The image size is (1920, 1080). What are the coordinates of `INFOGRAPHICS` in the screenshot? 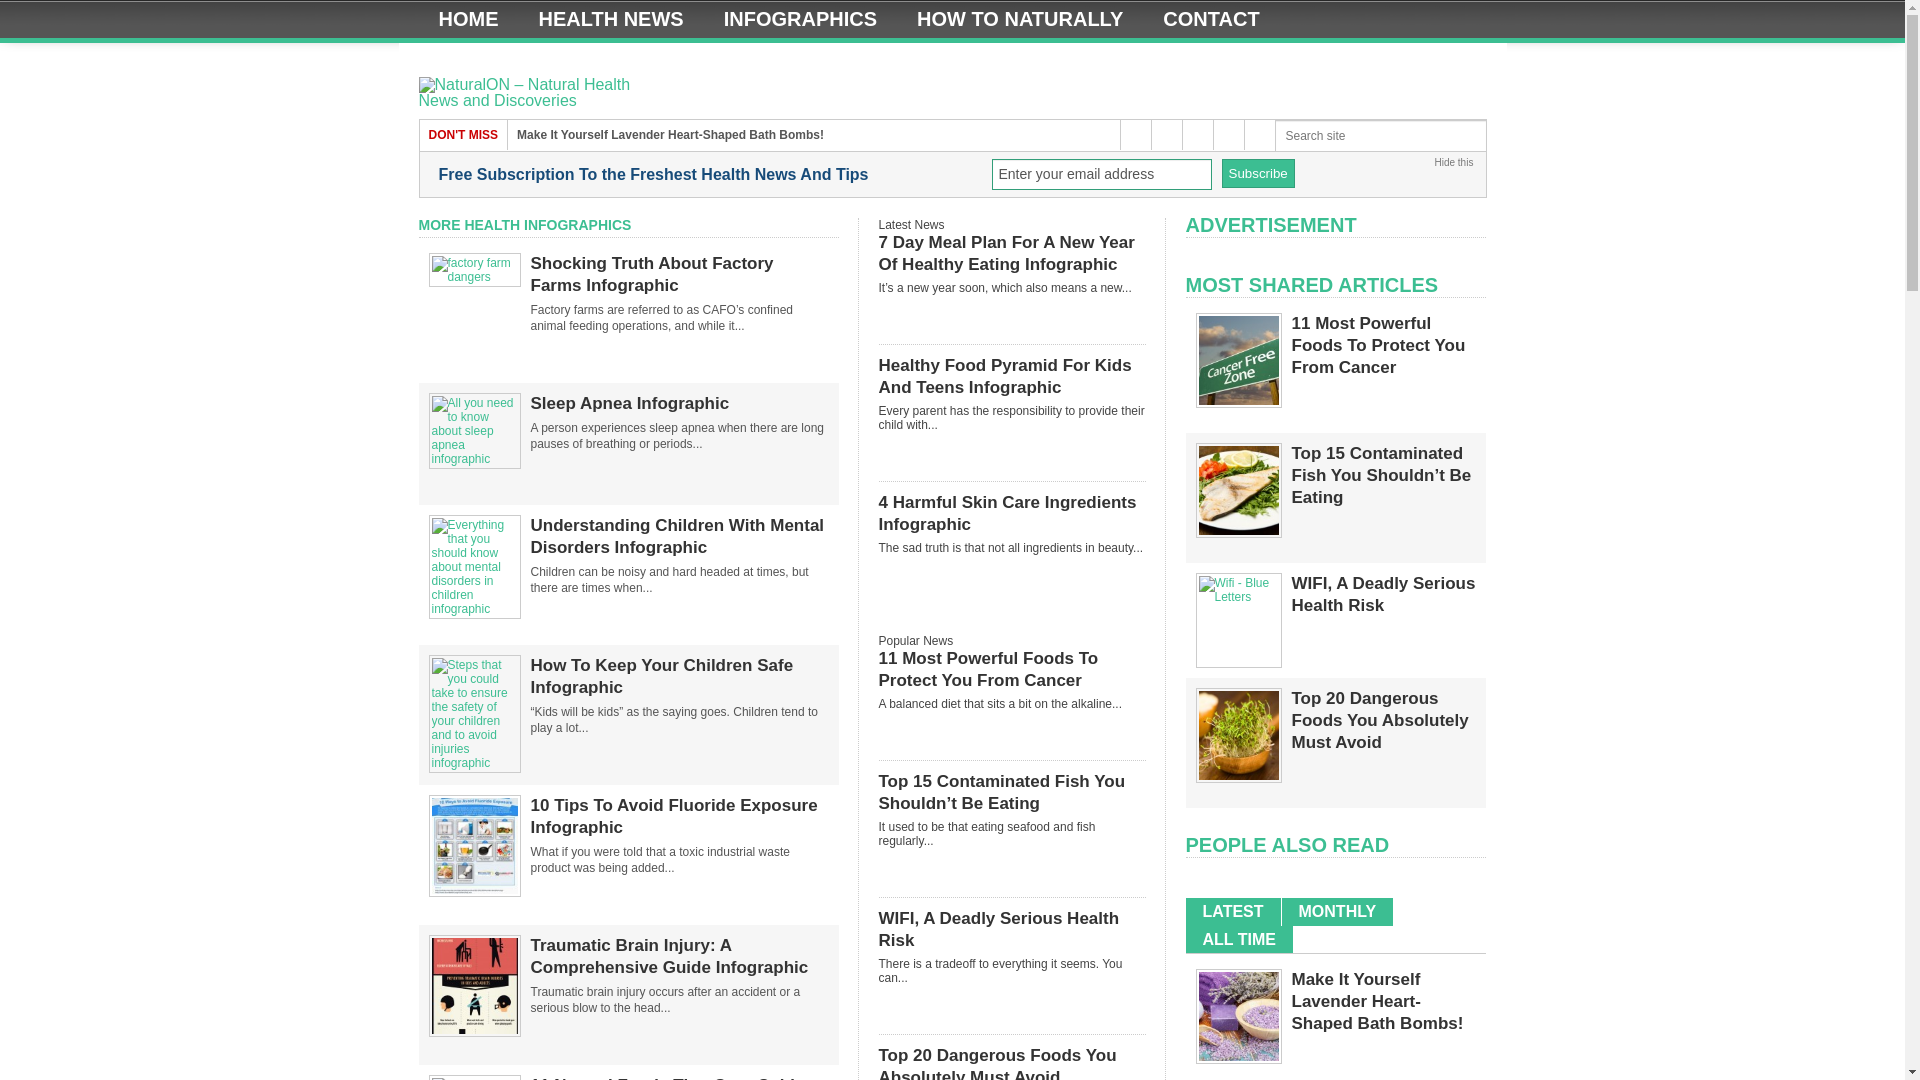 It's located at (800, 18).